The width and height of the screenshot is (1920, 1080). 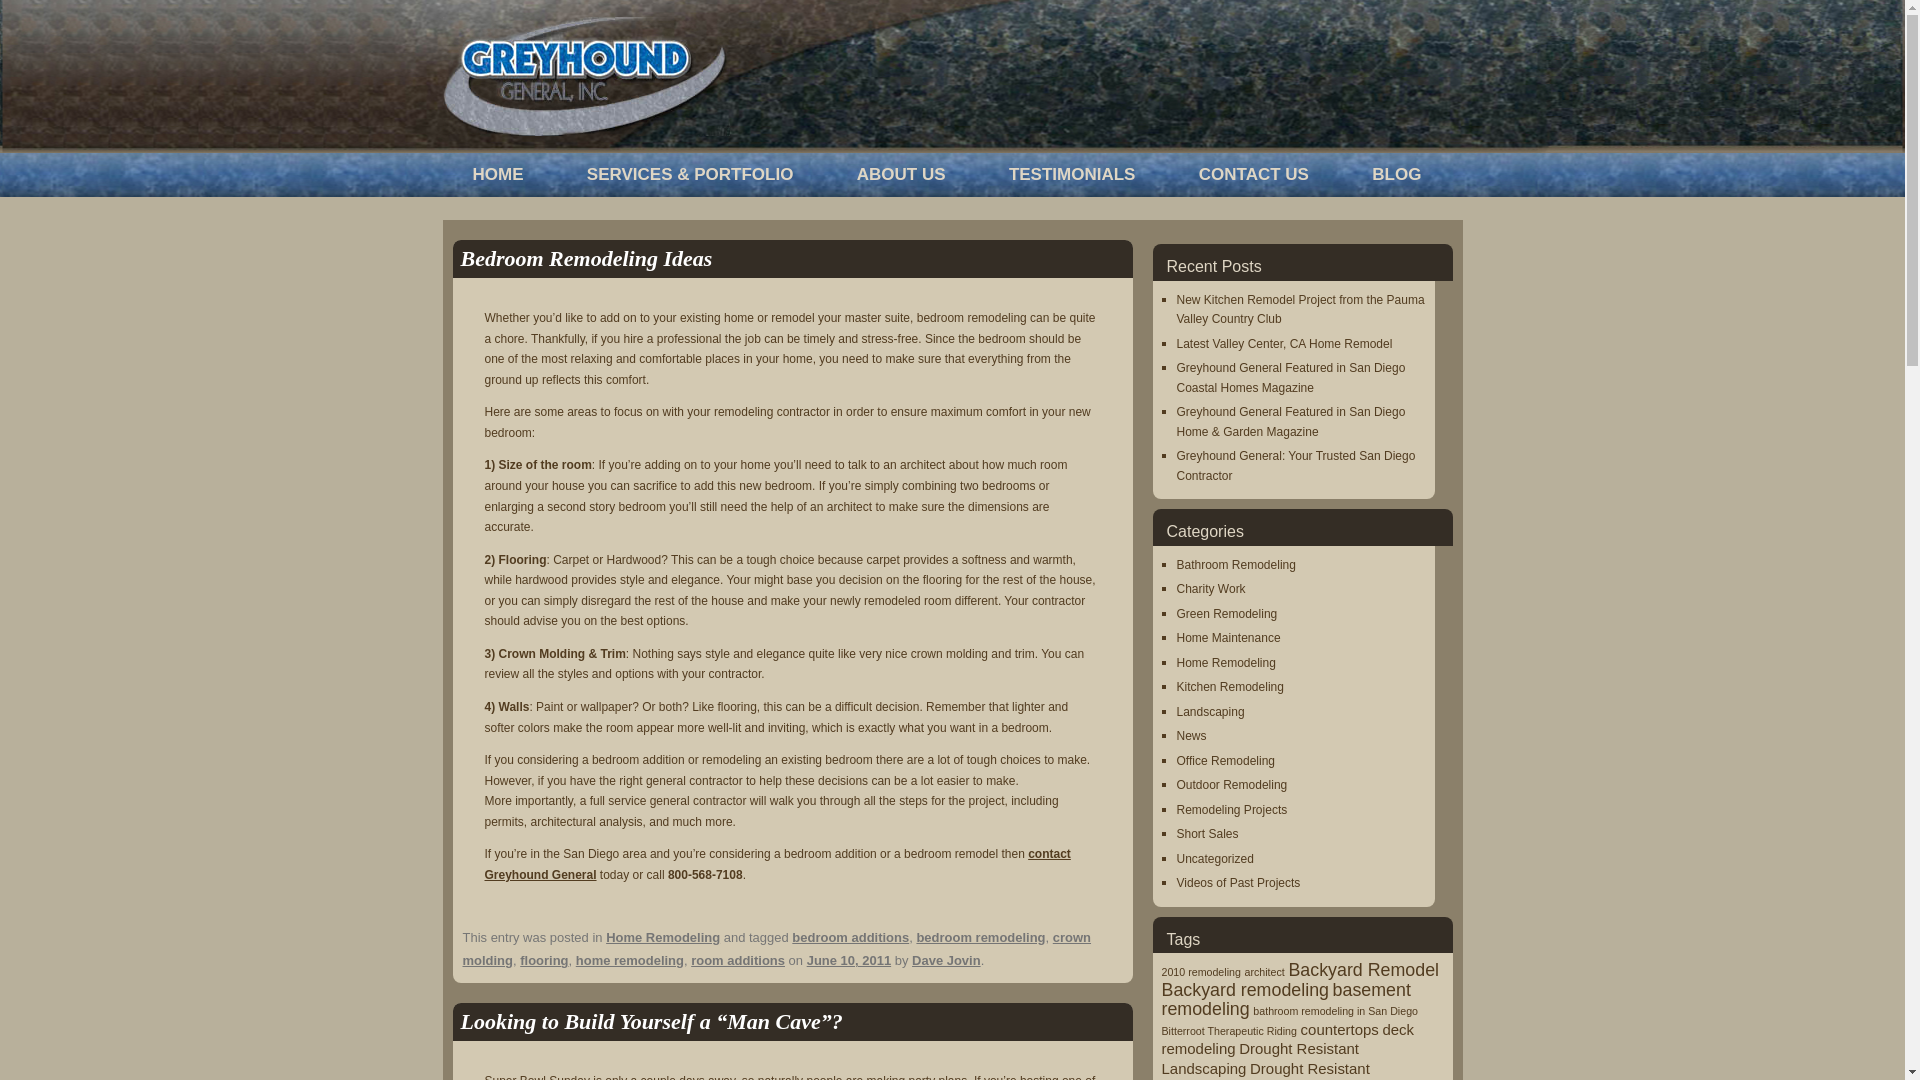 I want to click on HOME, so click(x=497, y=174).